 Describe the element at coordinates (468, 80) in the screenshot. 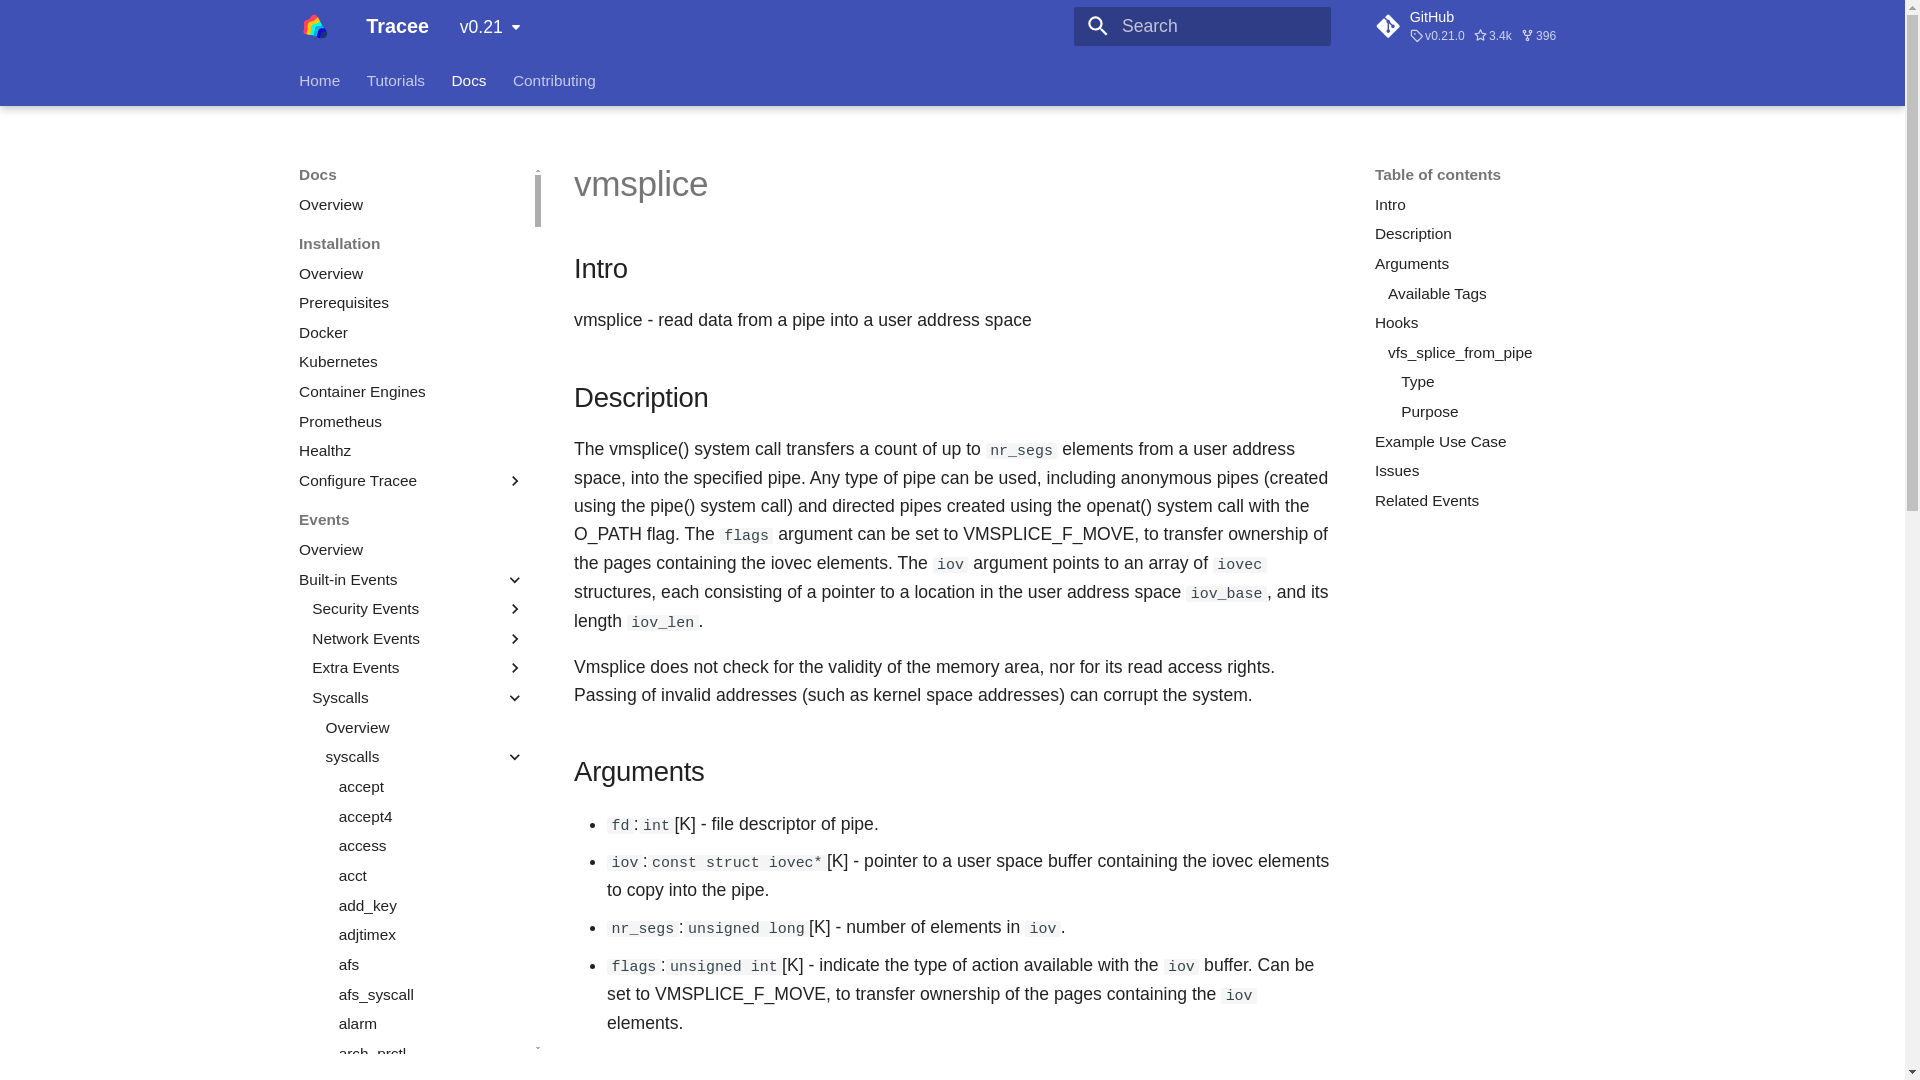

I see `Docs` at that location.